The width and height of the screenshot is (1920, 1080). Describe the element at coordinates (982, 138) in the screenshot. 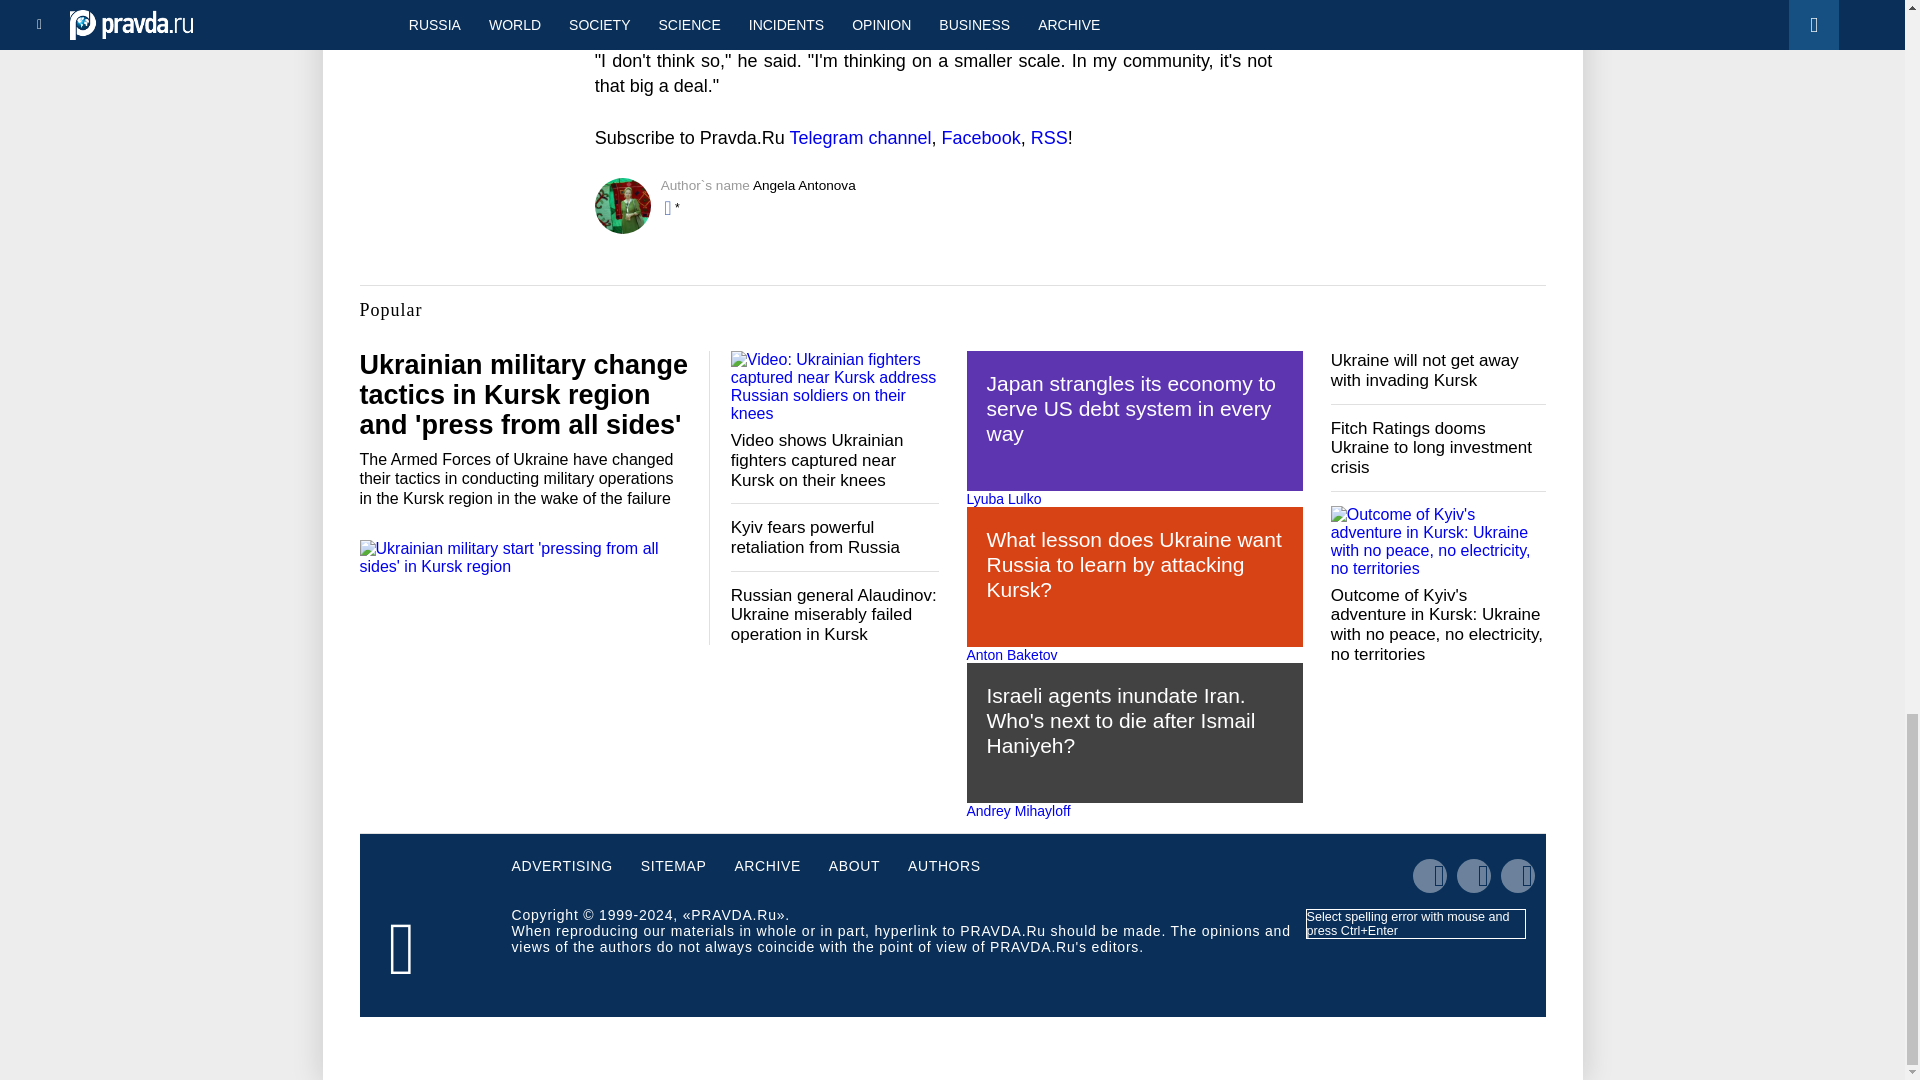

I see `Facebook` at that location.